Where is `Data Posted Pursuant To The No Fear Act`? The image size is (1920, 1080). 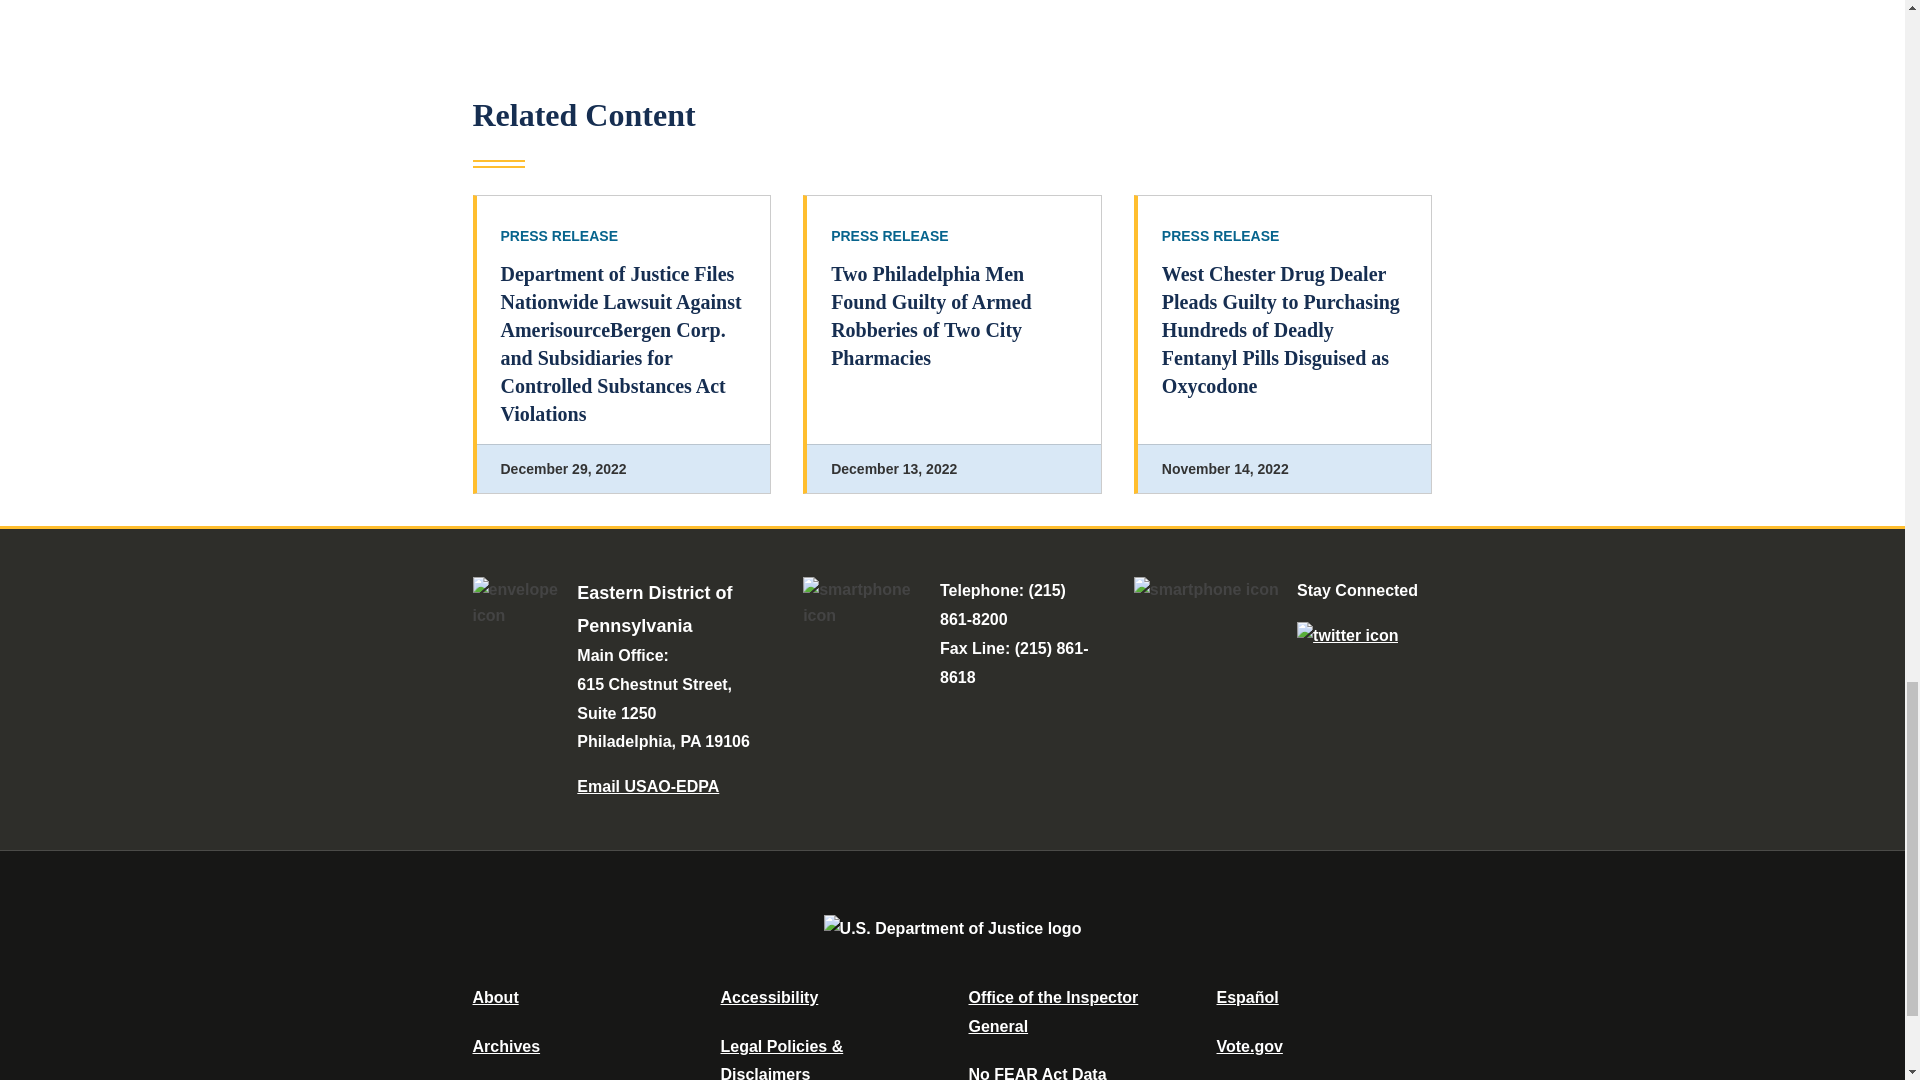 Data Posted Pursuant To The No Fear Act is located at coordinates (1036, 1072).